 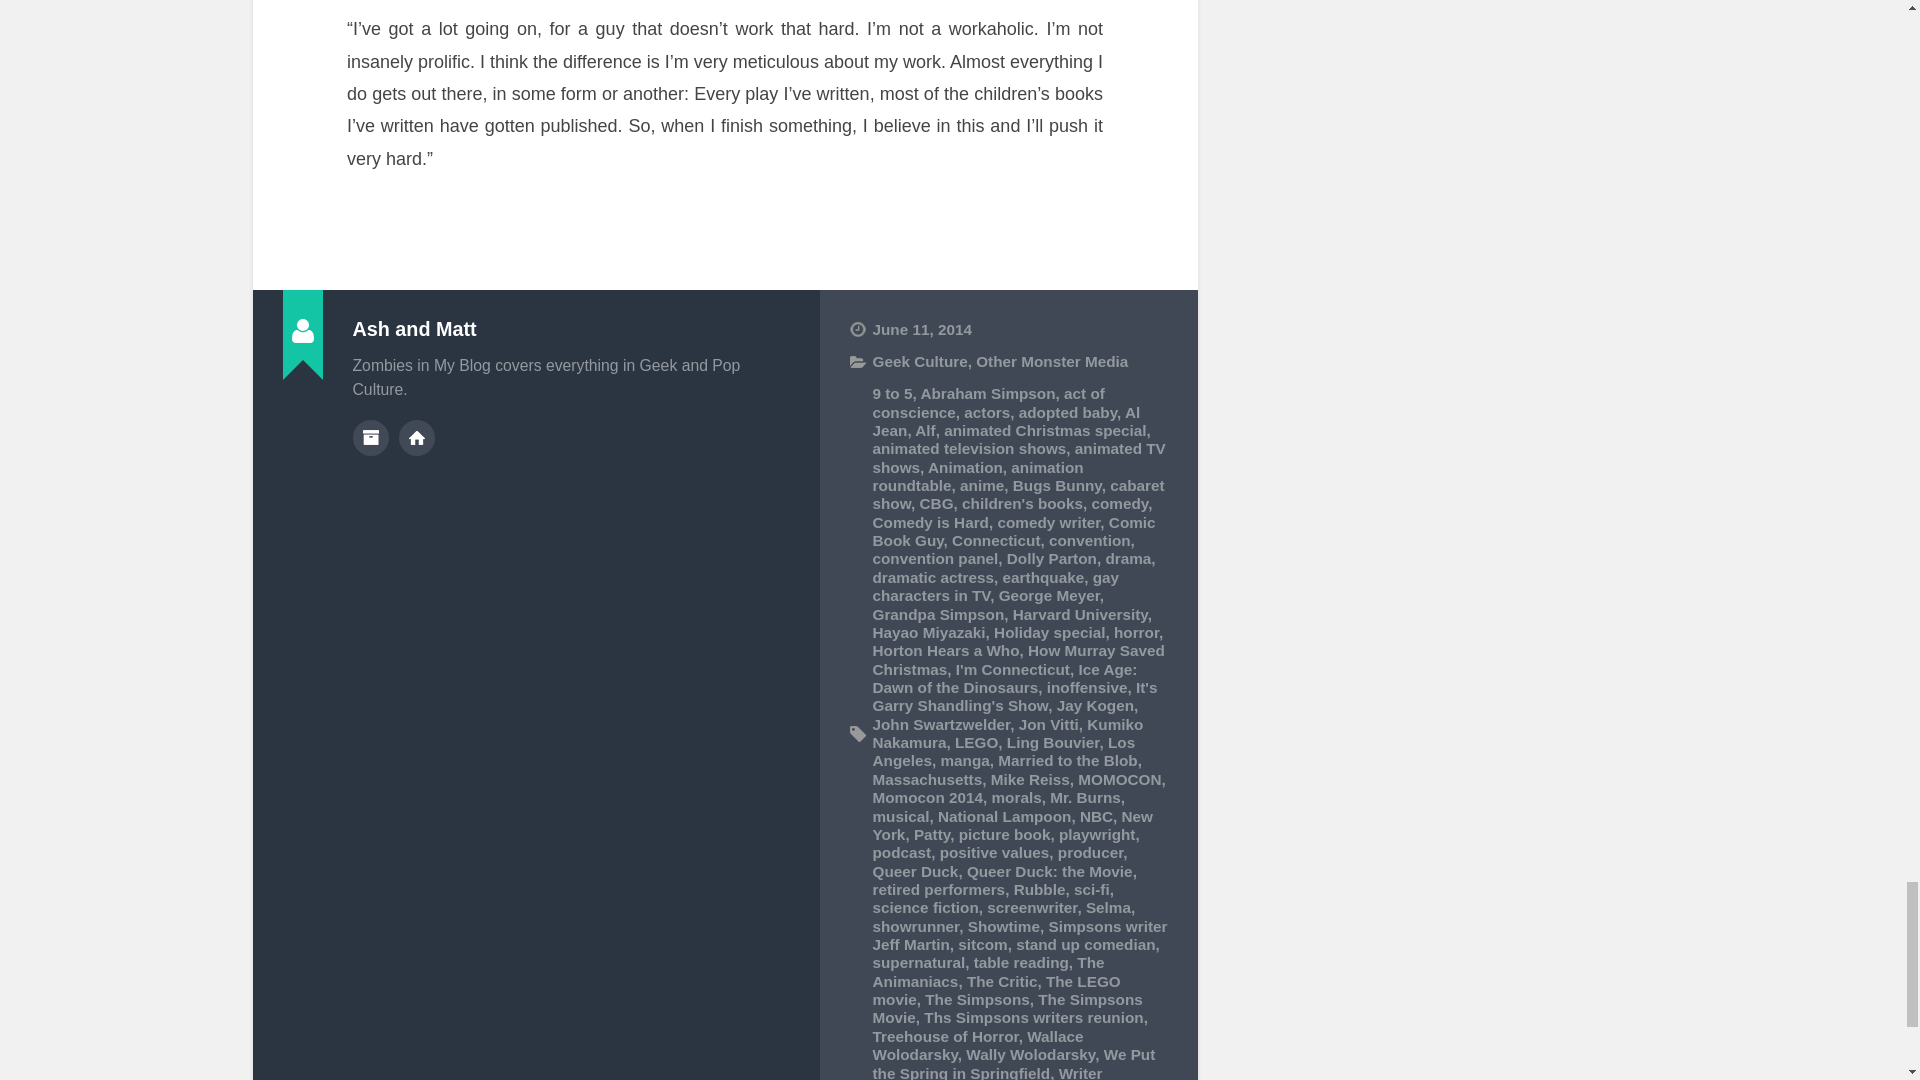 I want to click on anime, so click(x=982, y=485).